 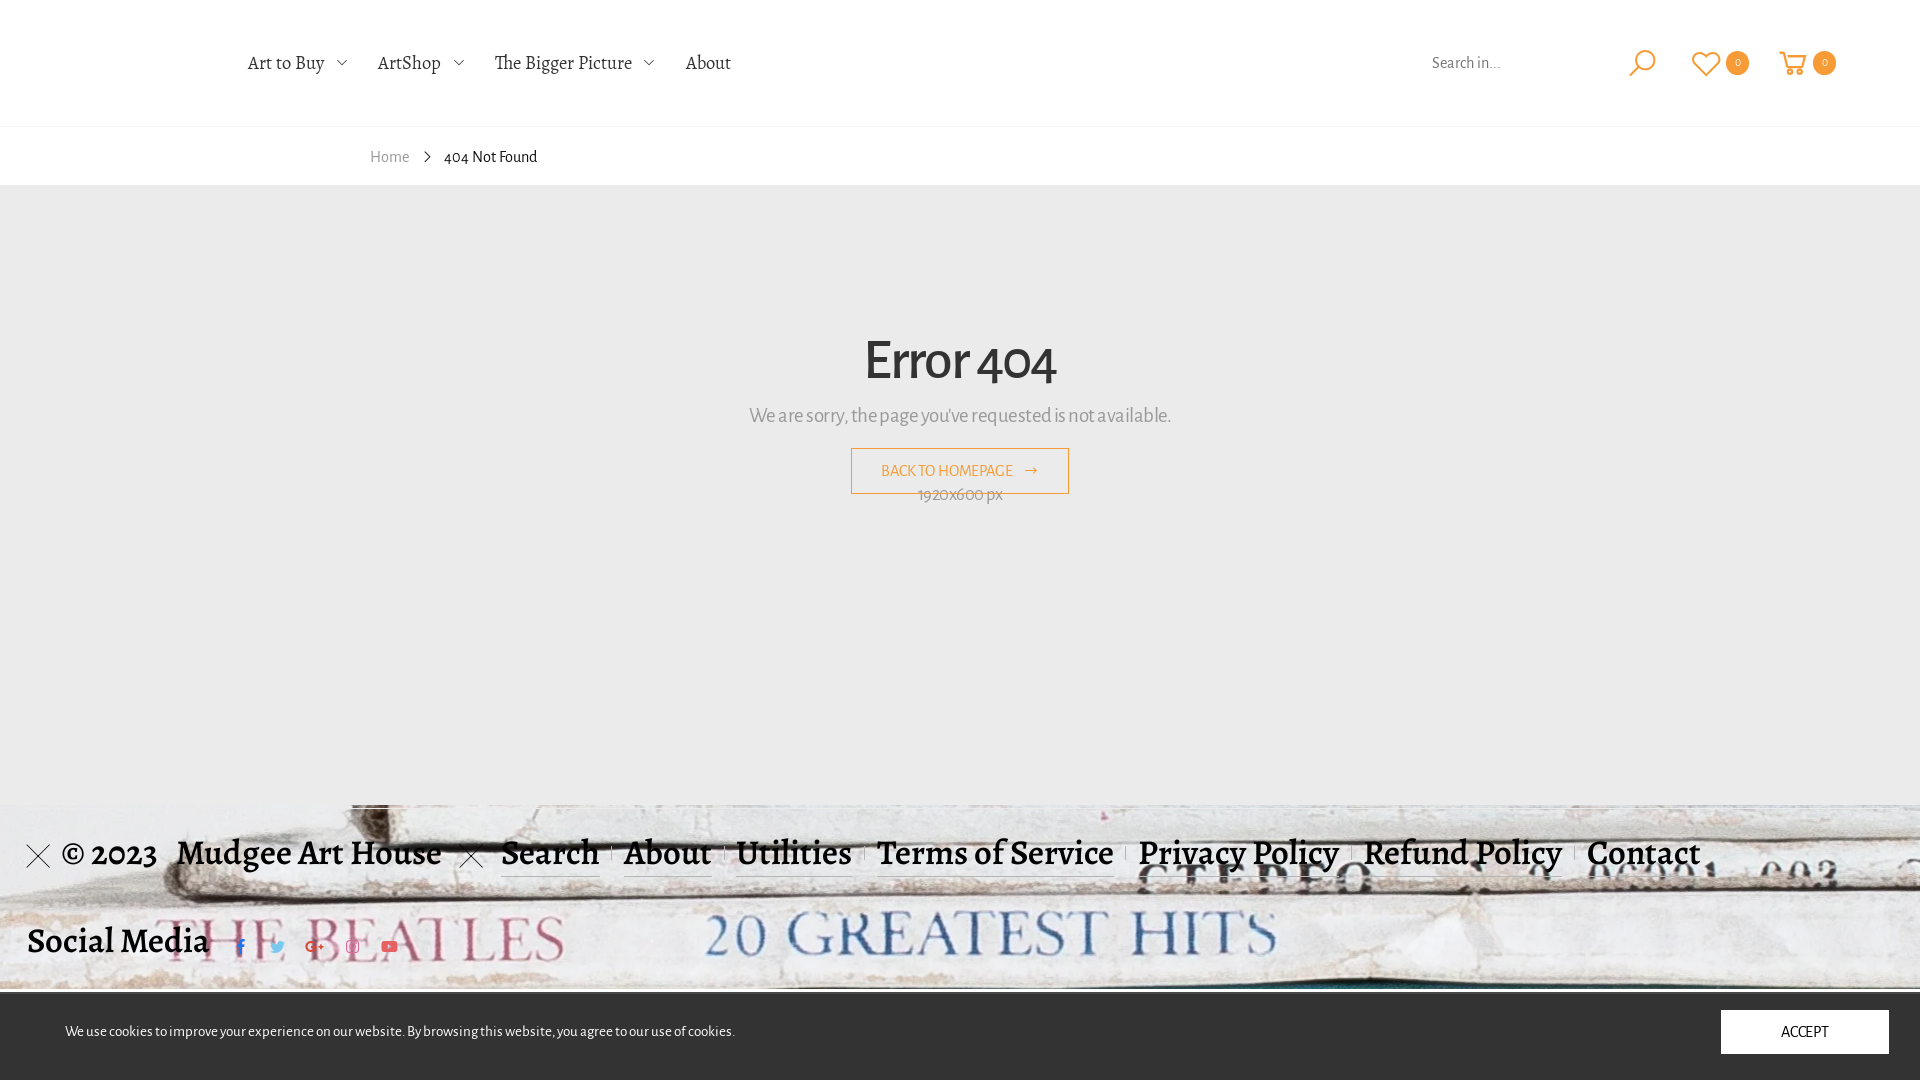 I want to click on ACCEPT, so click(x=1805, y=1032).